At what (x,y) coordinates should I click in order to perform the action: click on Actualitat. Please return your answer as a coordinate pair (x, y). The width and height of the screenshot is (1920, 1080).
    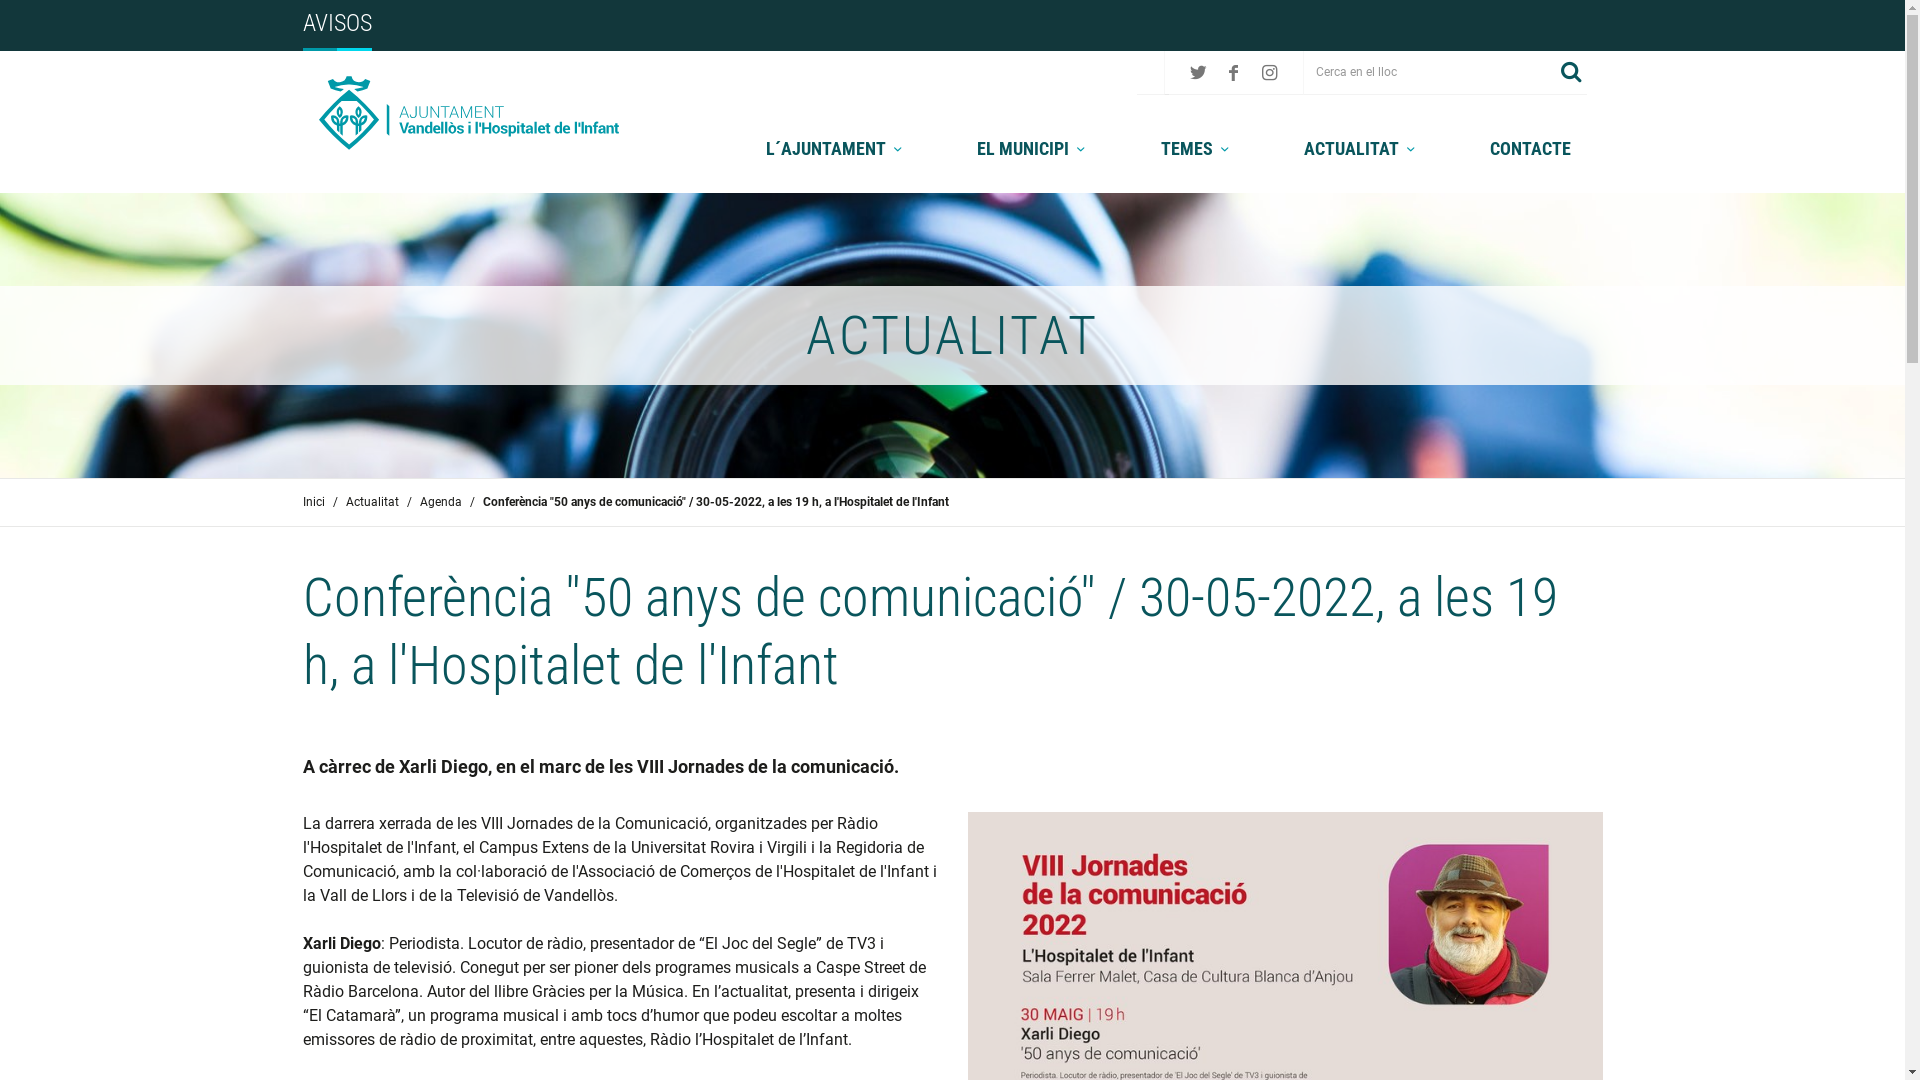
    Looking at the image, I should click on (372, 502).